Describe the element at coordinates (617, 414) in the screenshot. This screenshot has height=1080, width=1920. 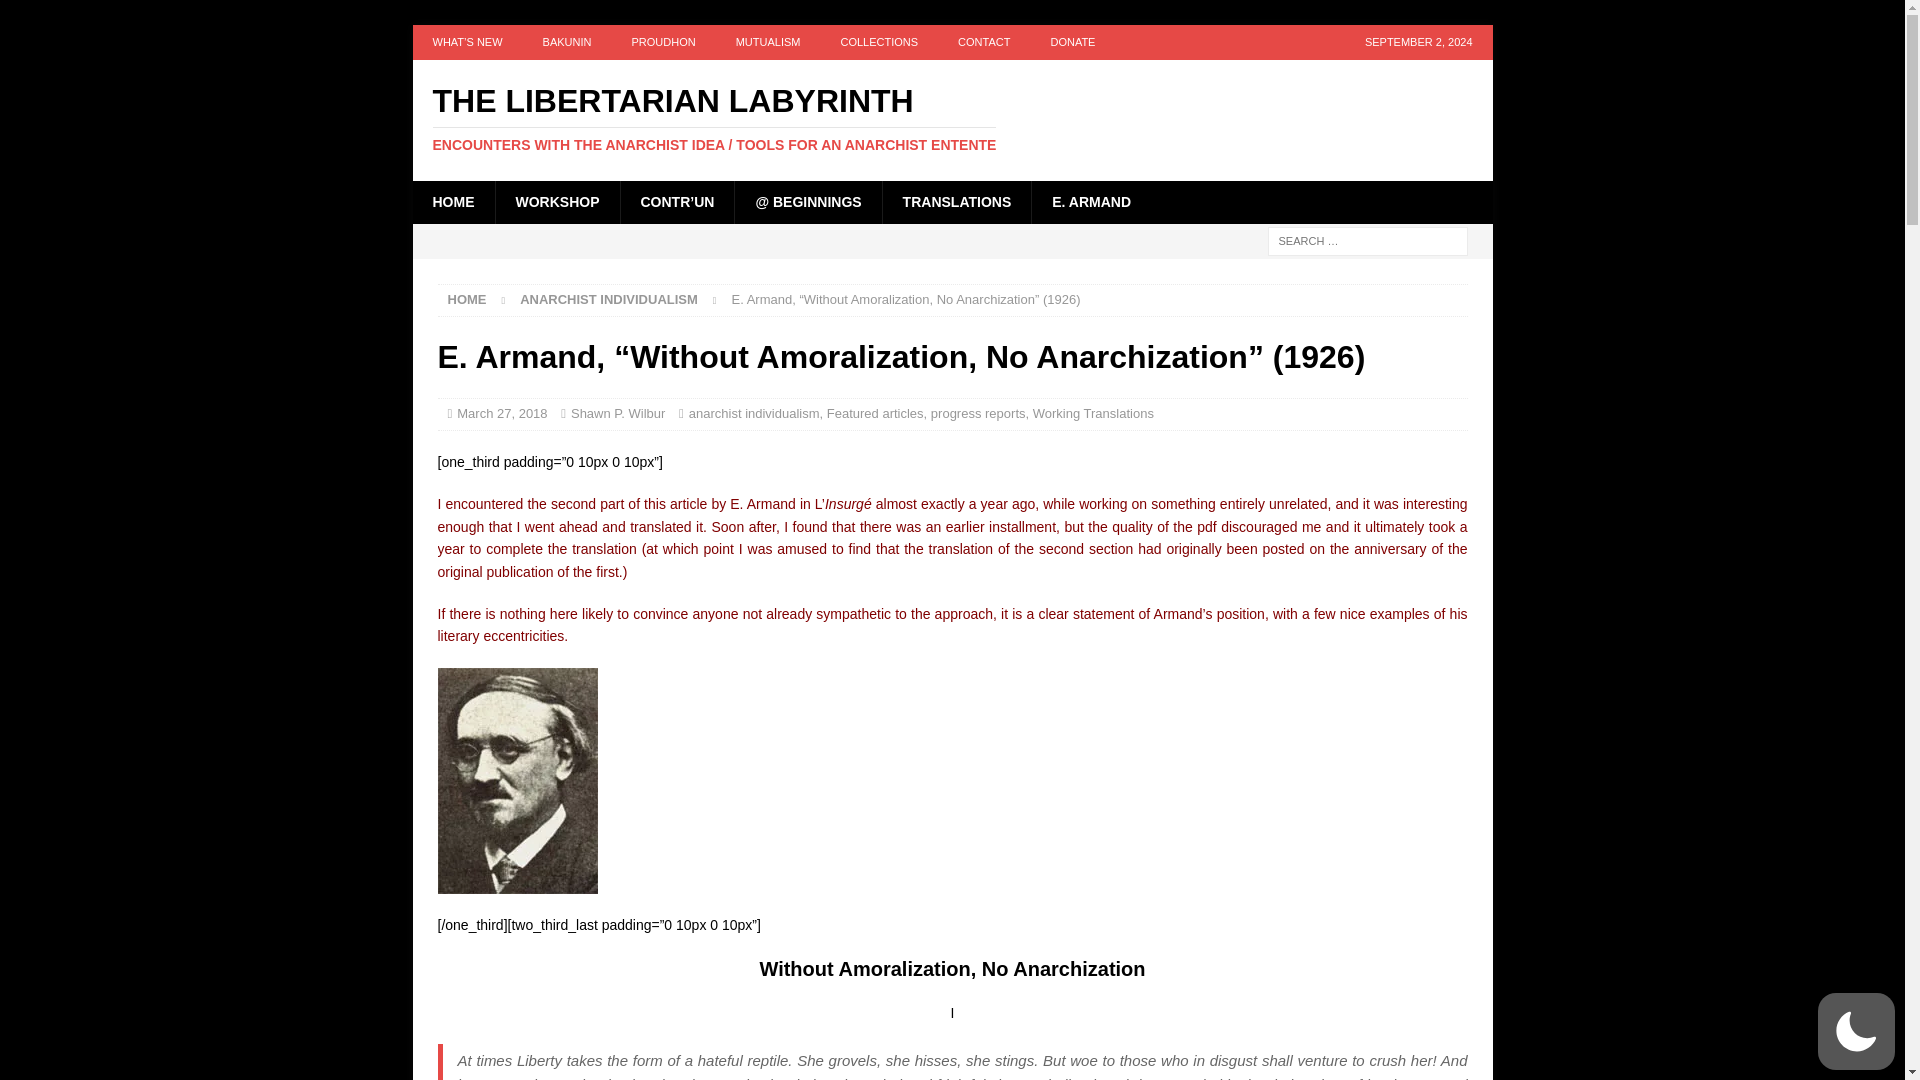
I see `Shawn P. Wilbur` at that location.